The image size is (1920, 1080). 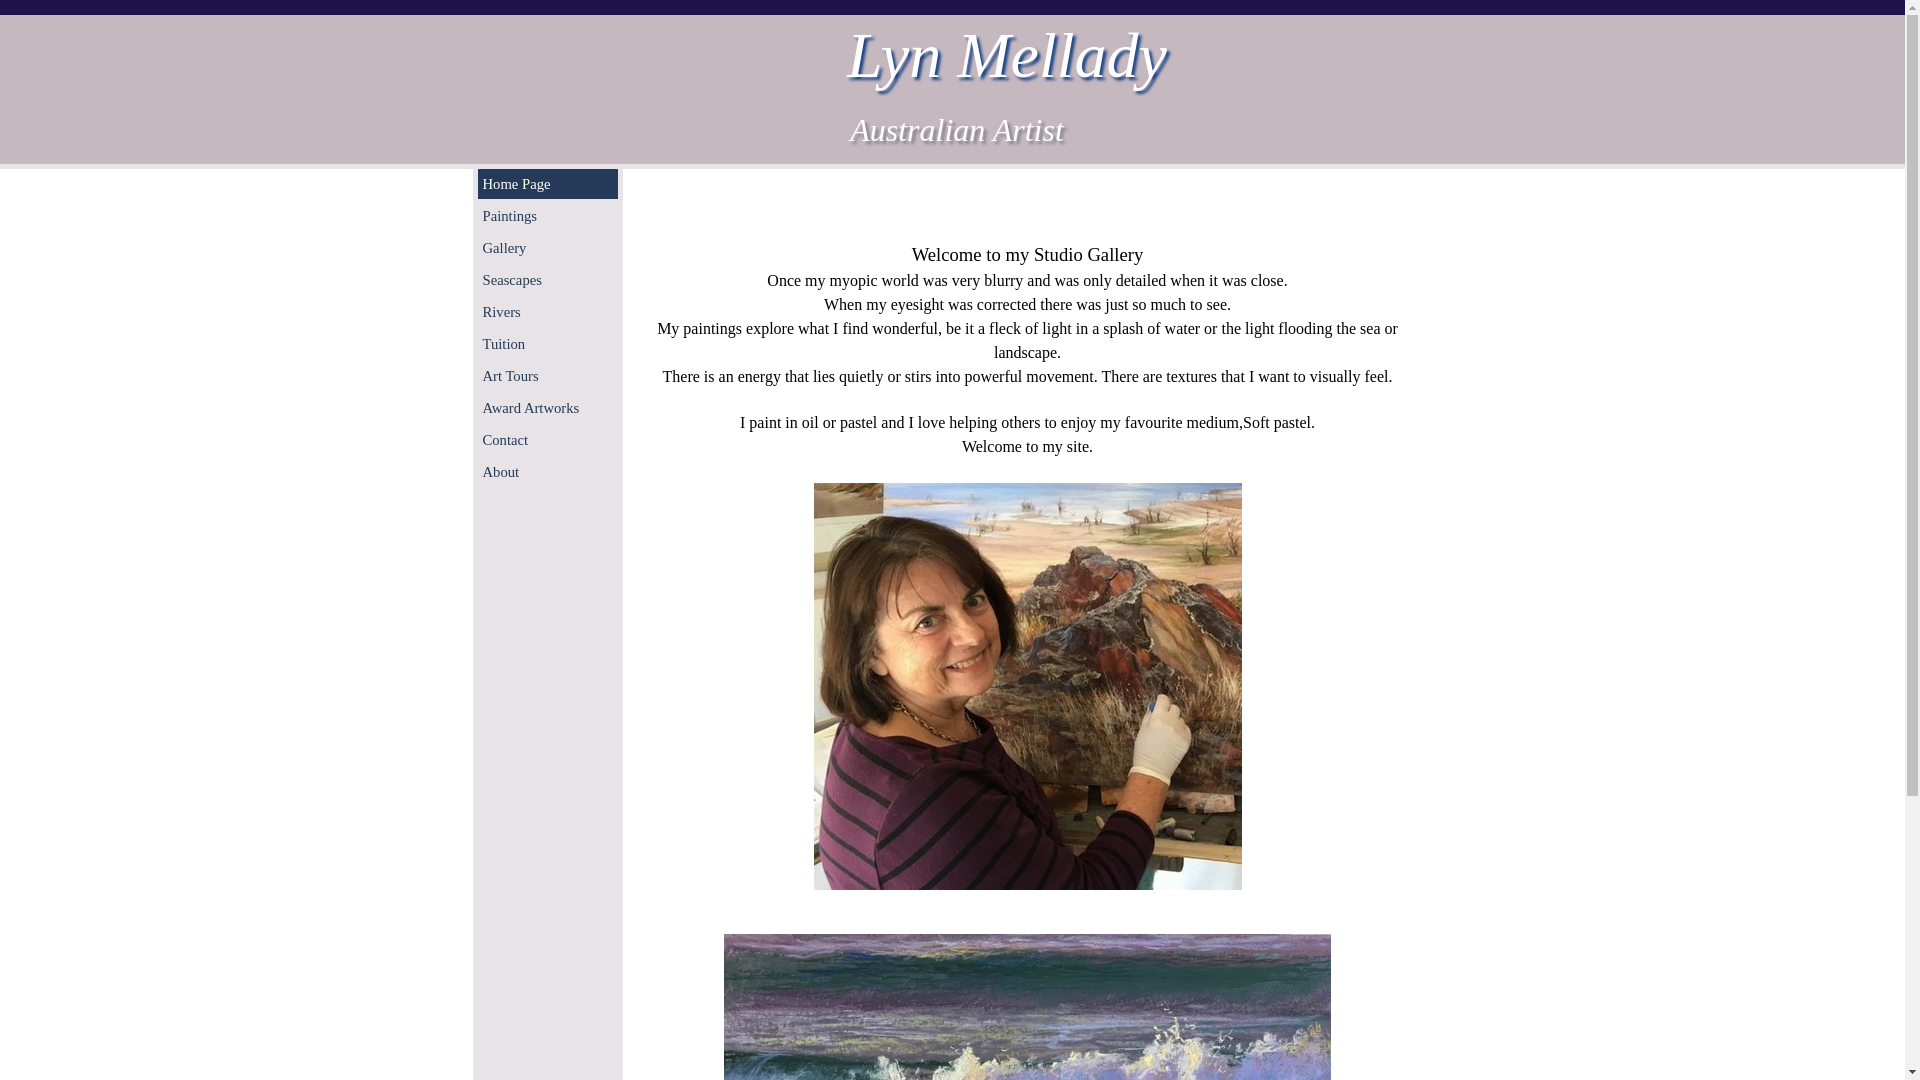 I want to click on Gallery, so click(x=547, y=248).